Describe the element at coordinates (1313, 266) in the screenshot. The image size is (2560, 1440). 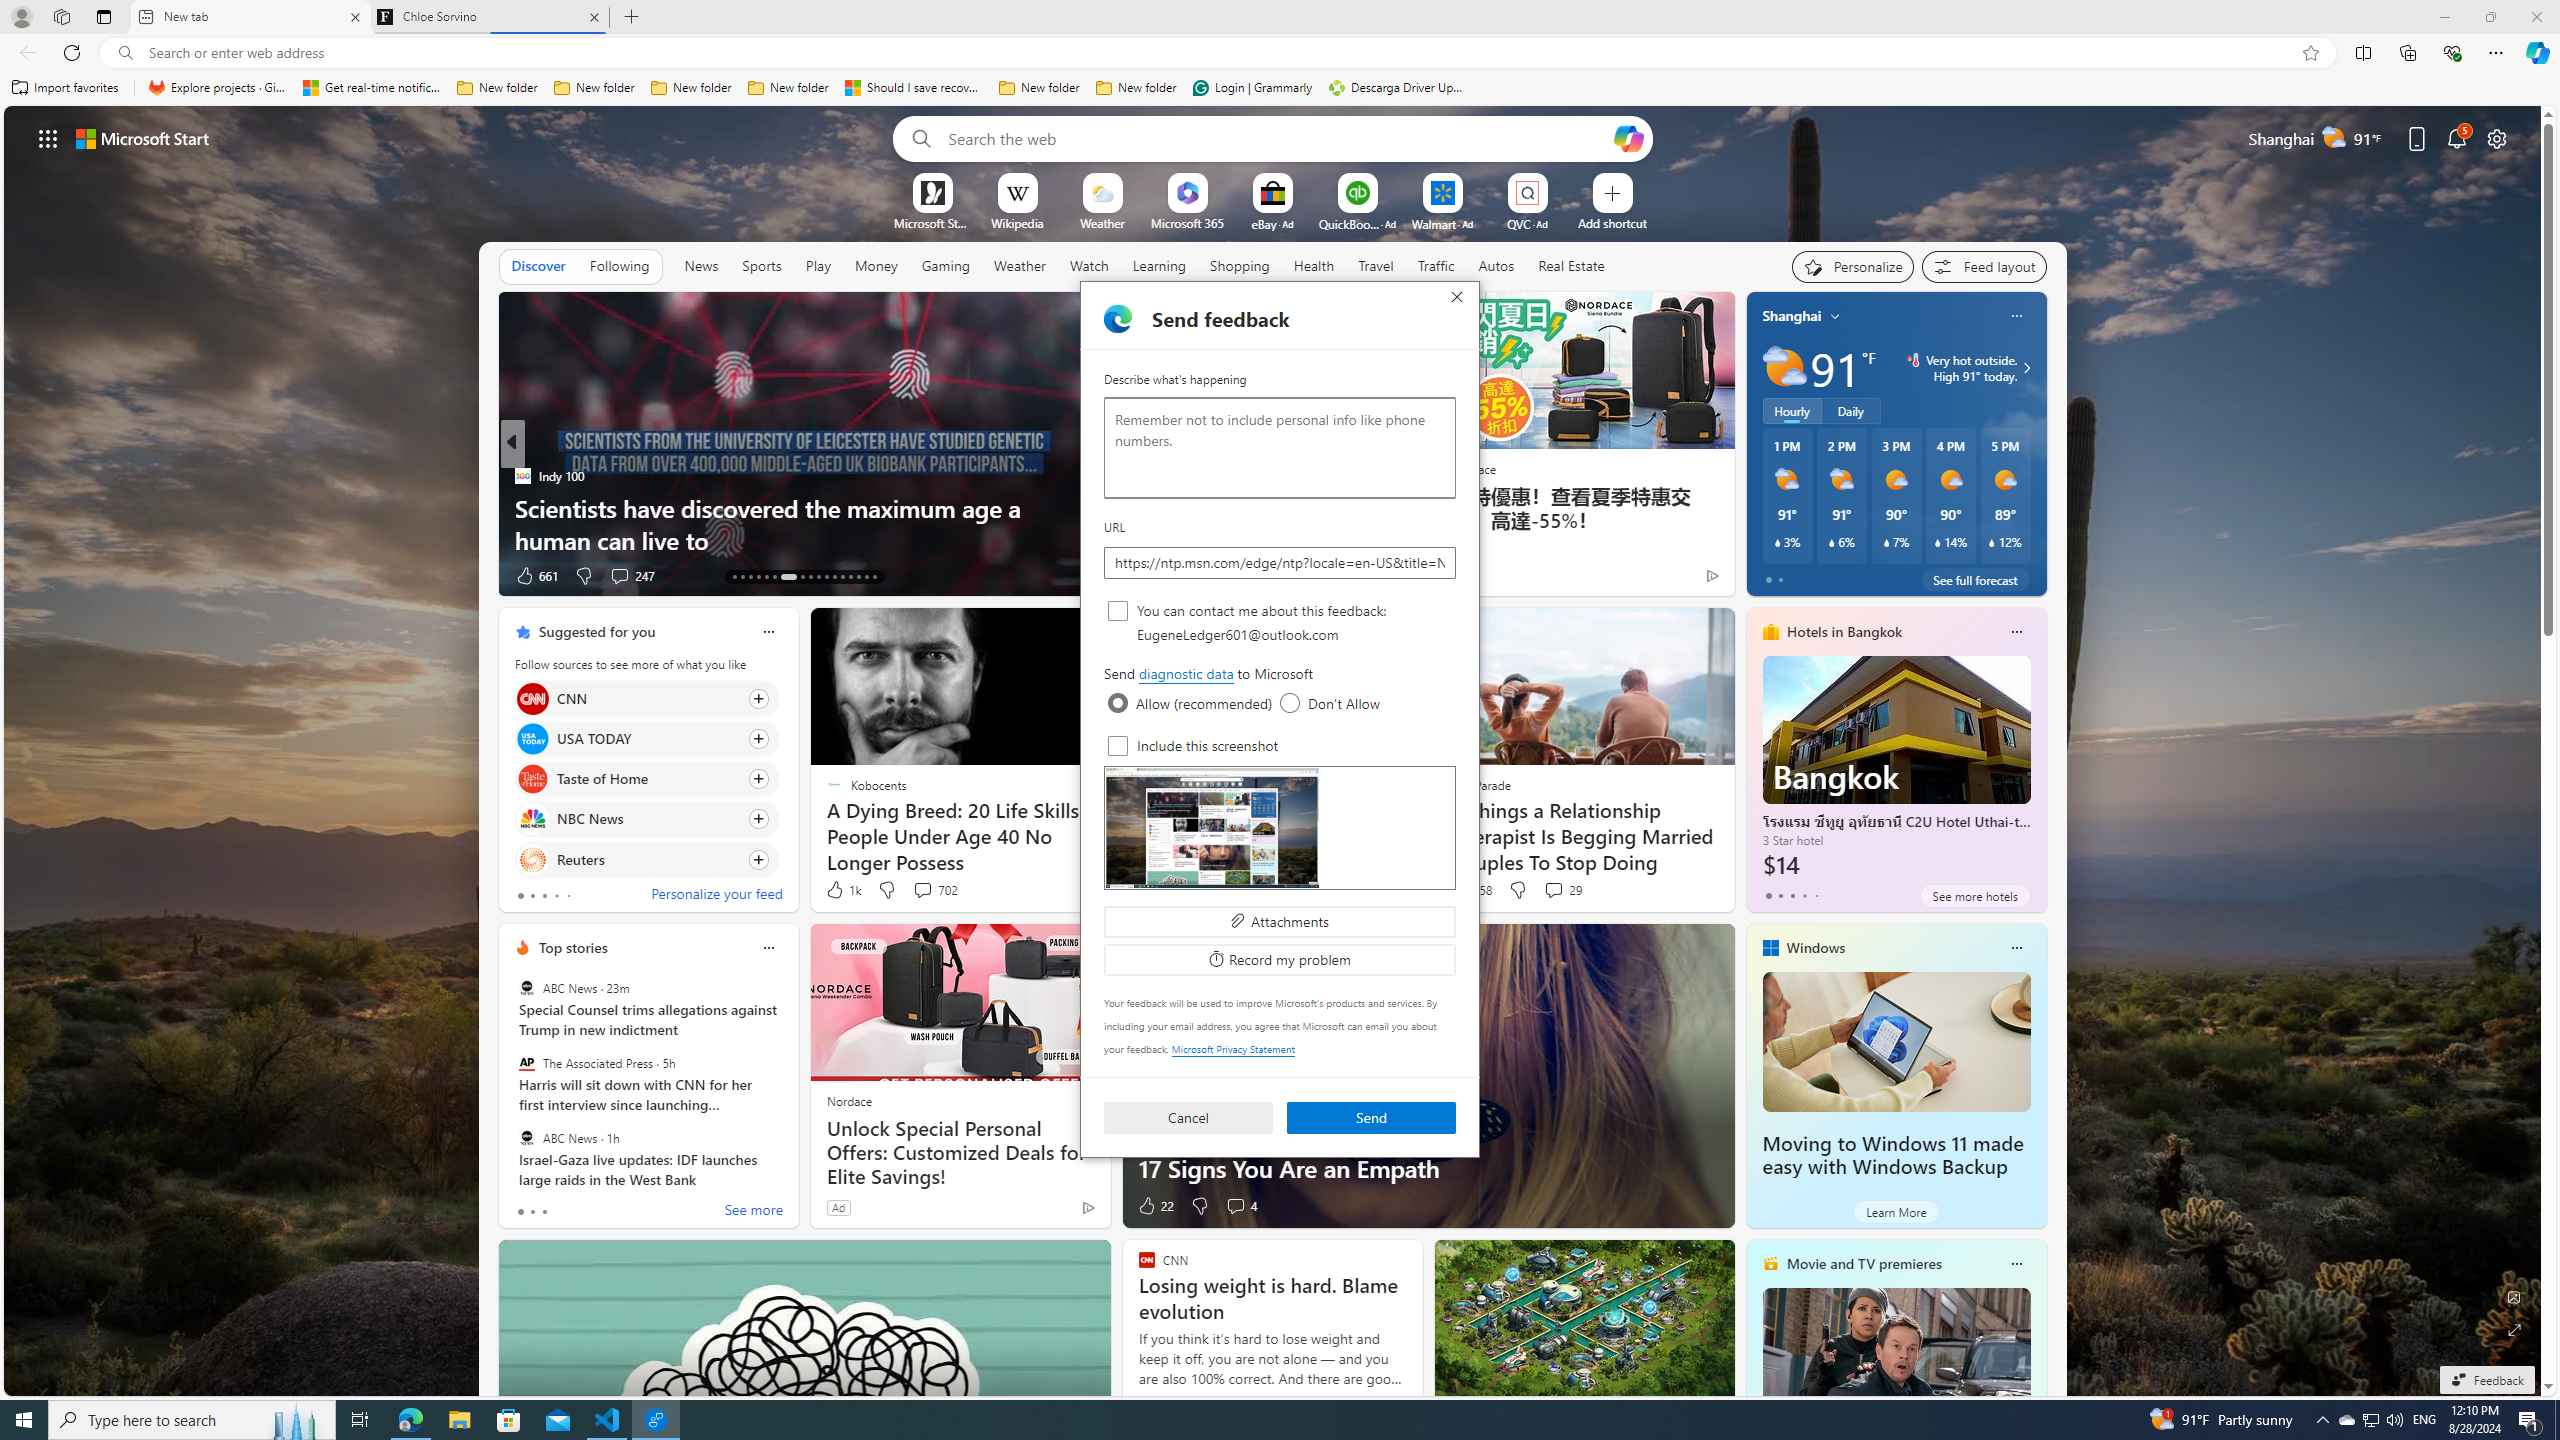
I see `Health` at that location.